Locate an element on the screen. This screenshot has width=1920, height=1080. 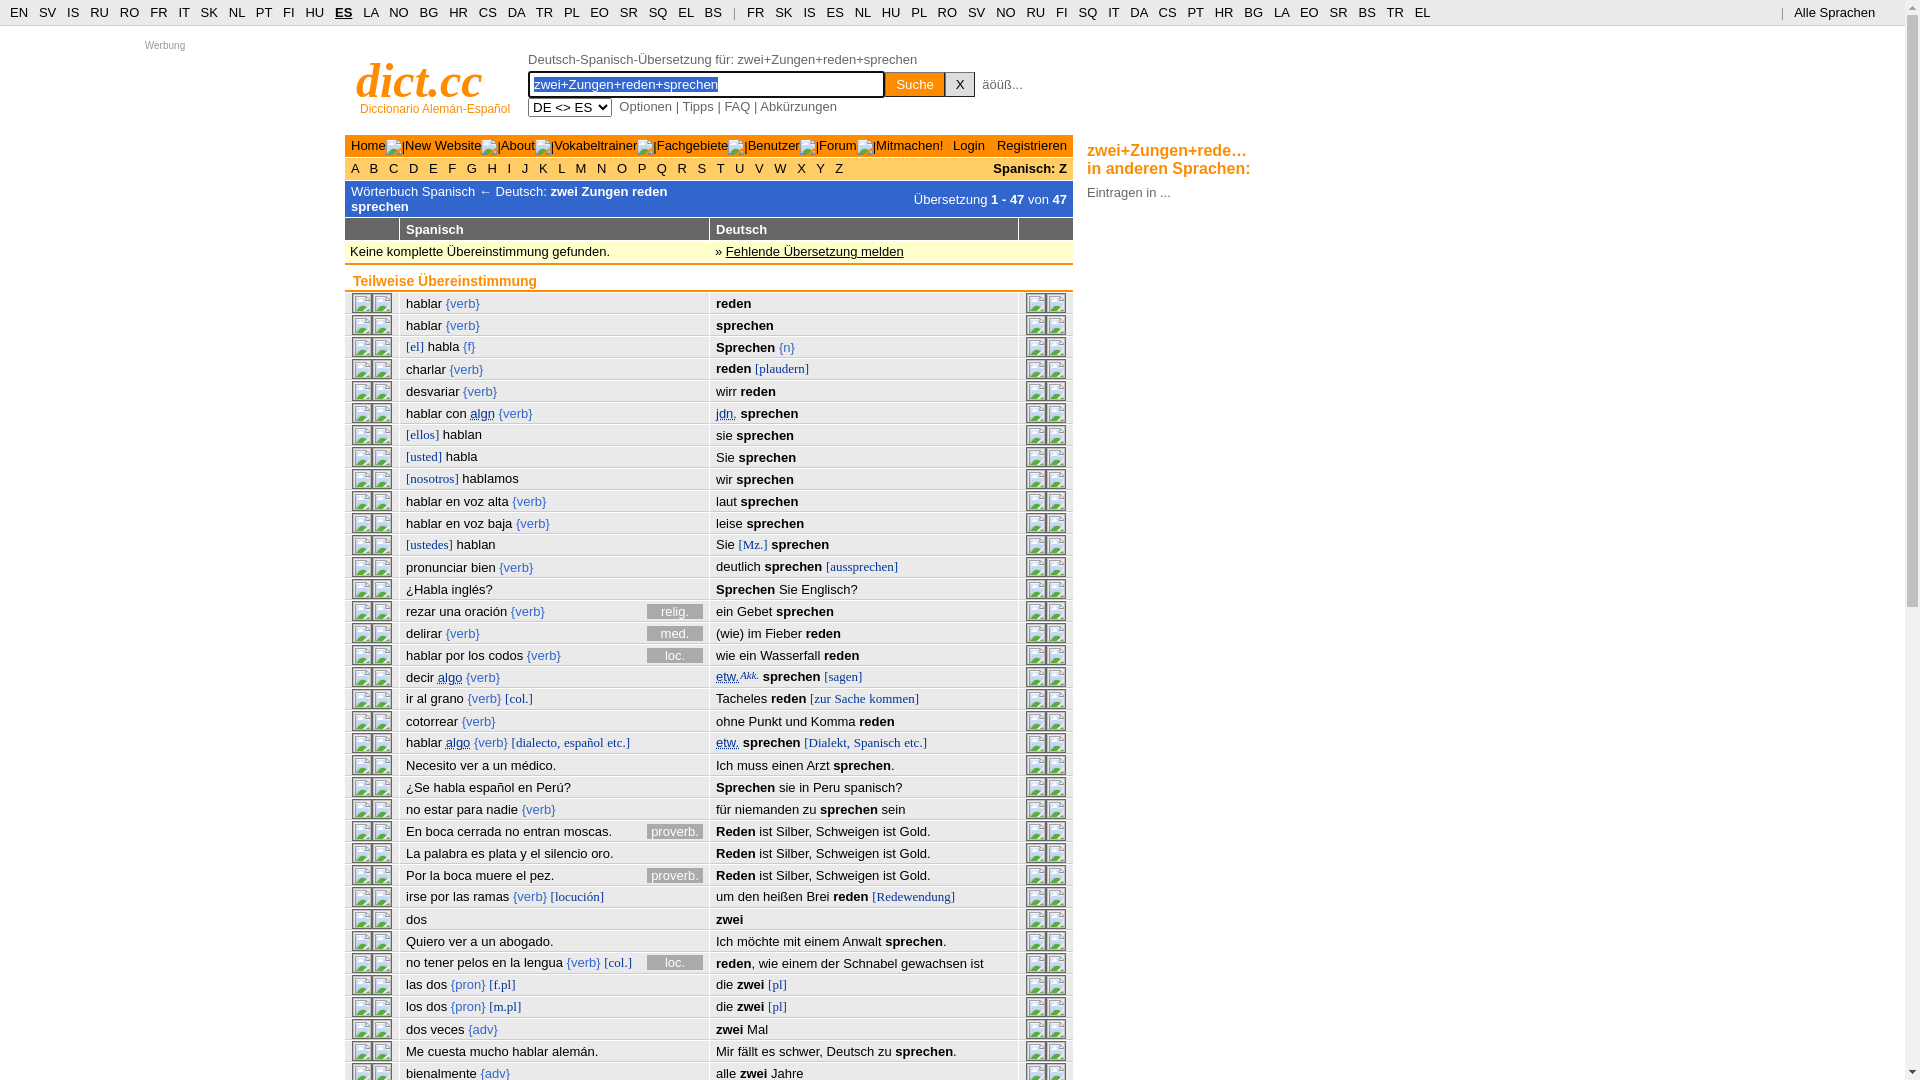
dos is located at coordinates (416, 1030).